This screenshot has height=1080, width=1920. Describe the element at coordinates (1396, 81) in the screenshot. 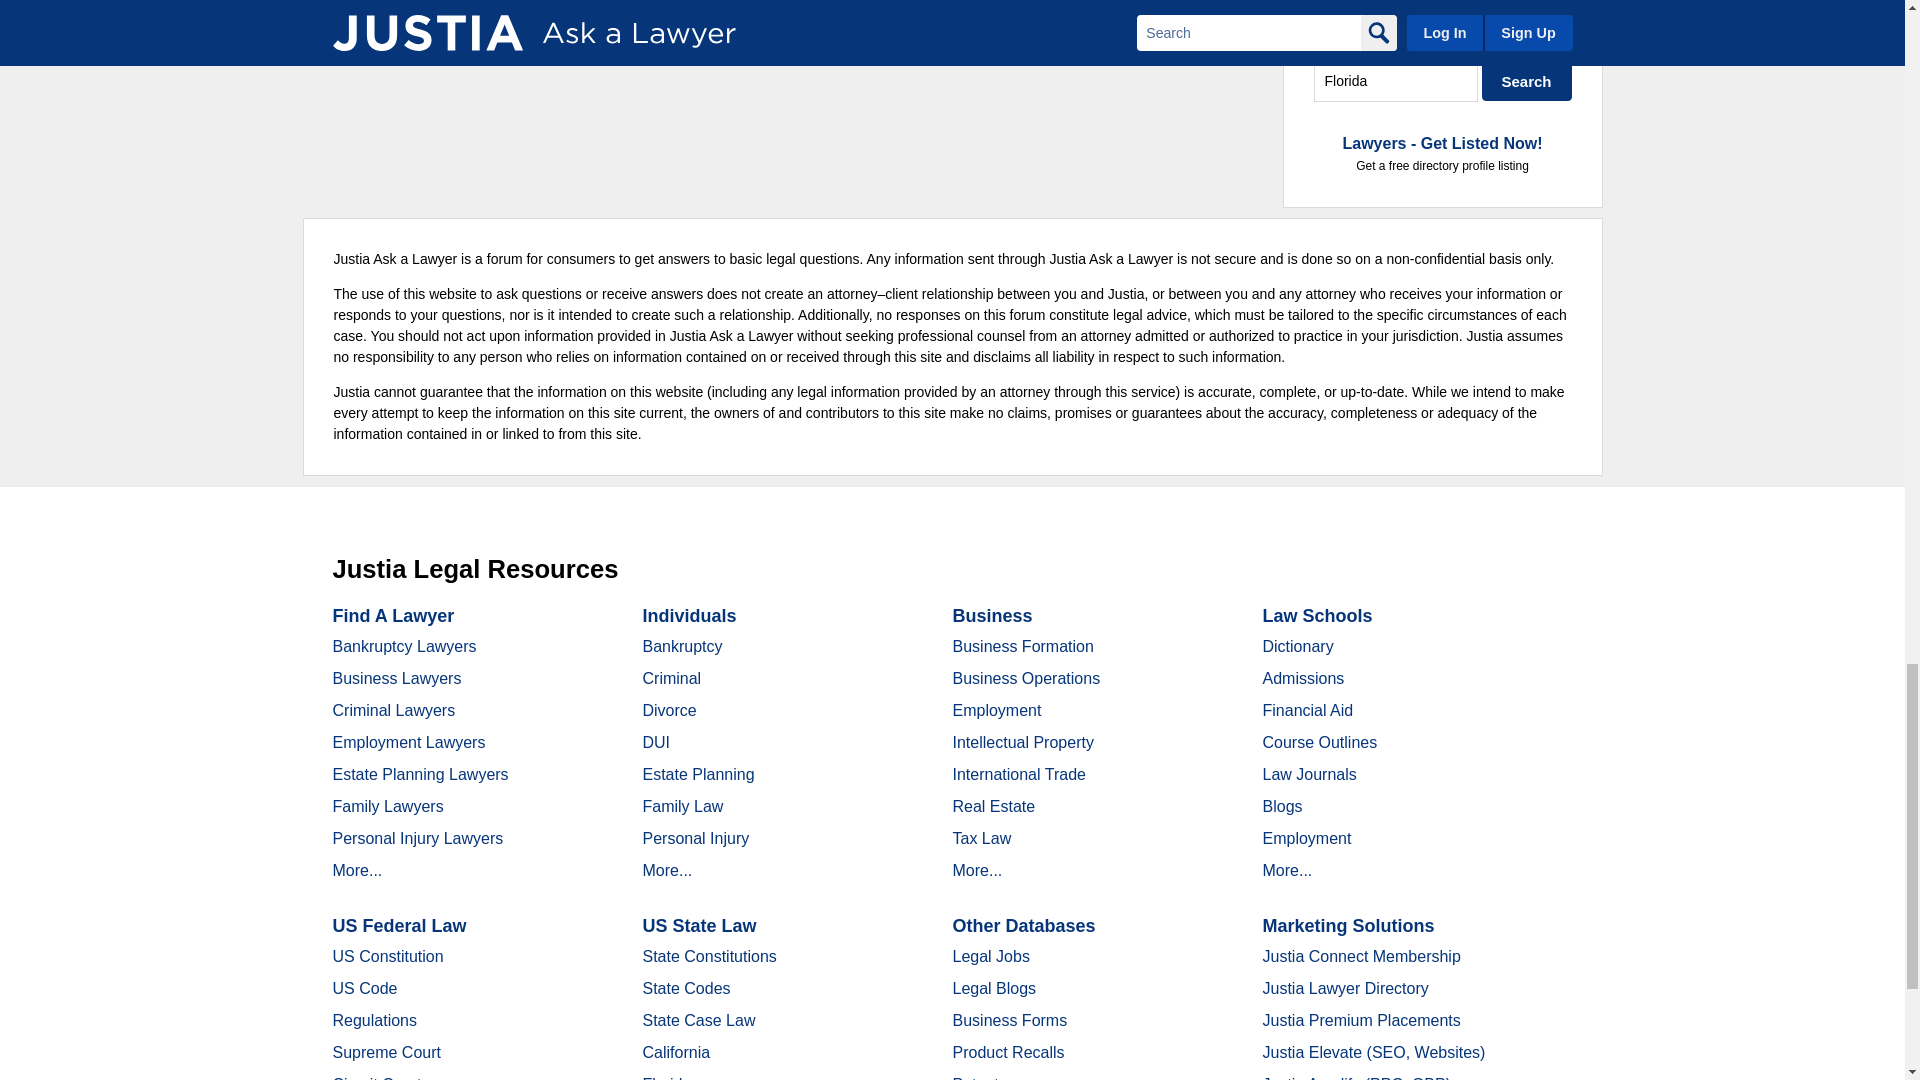

I see `Florida` at that location.